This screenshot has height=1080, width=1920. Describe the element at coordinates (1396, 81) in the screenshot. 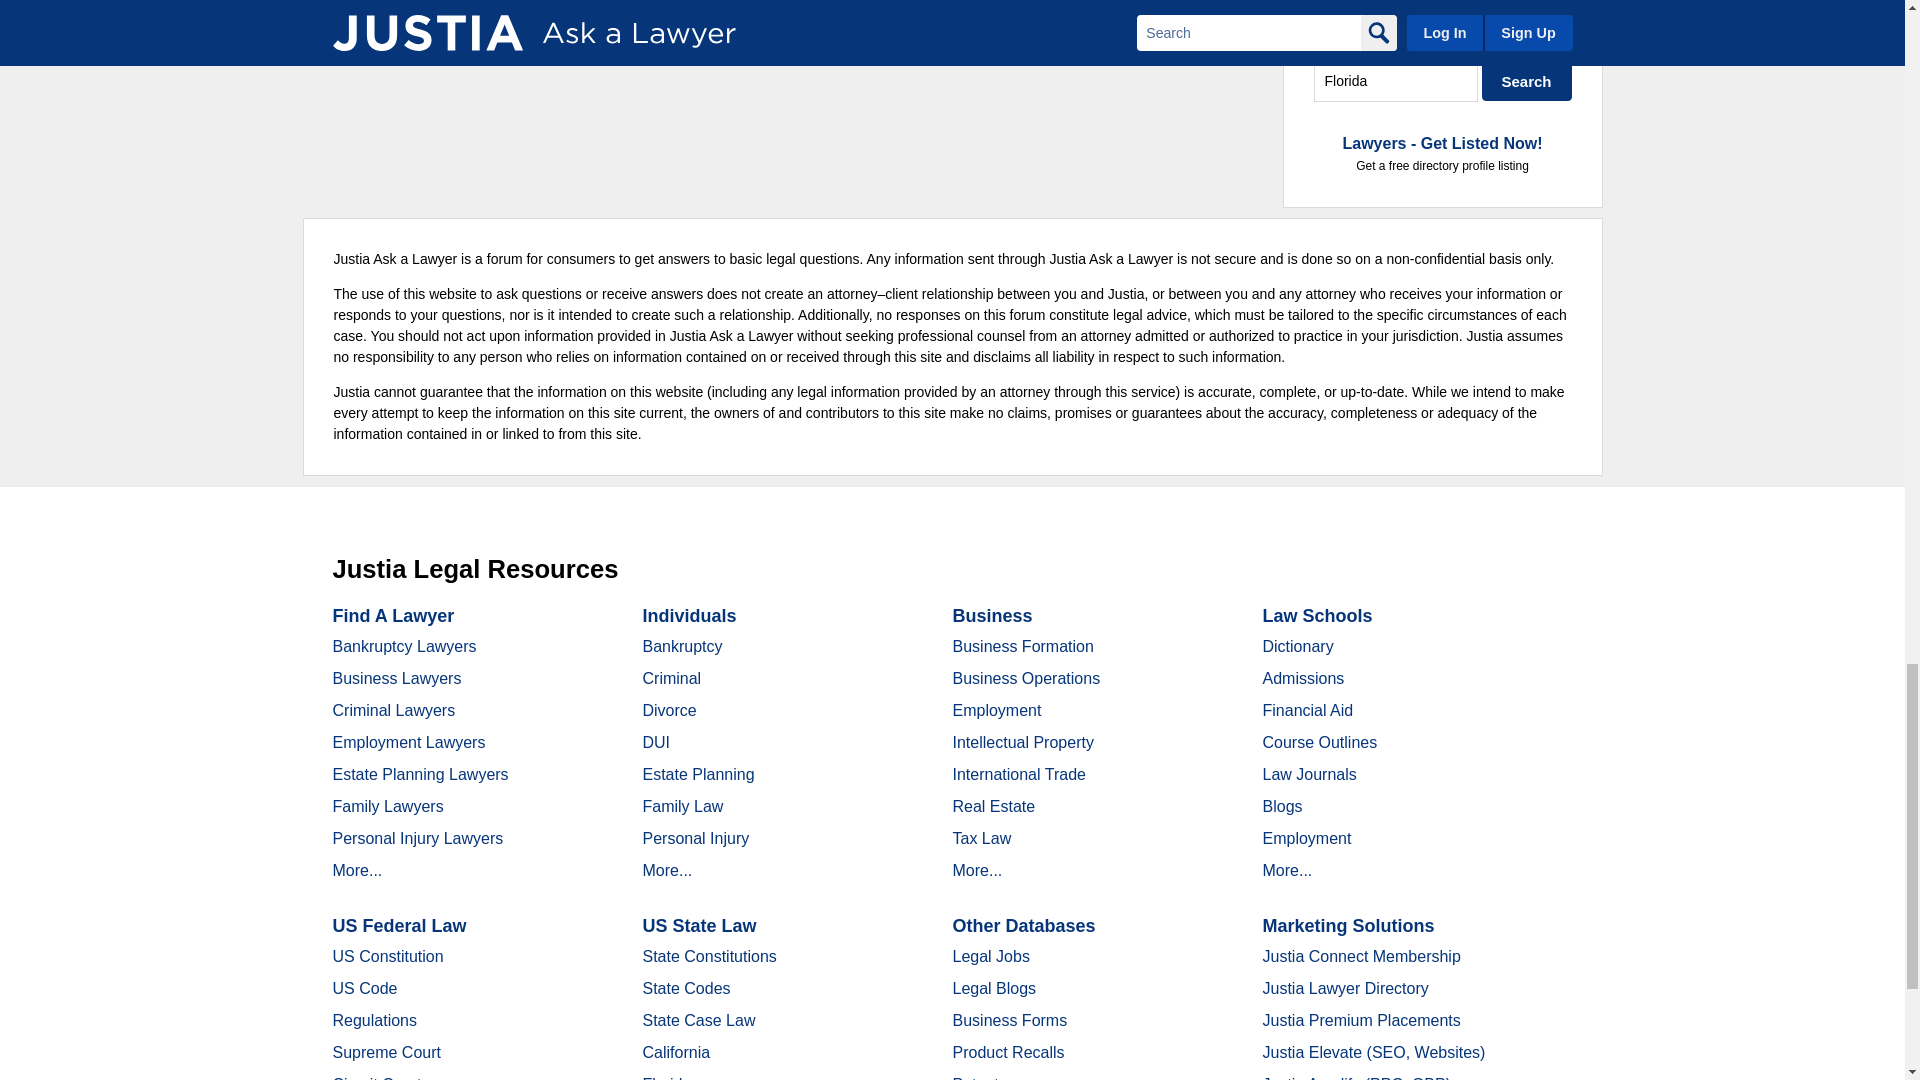

I see `Florida` at that location.